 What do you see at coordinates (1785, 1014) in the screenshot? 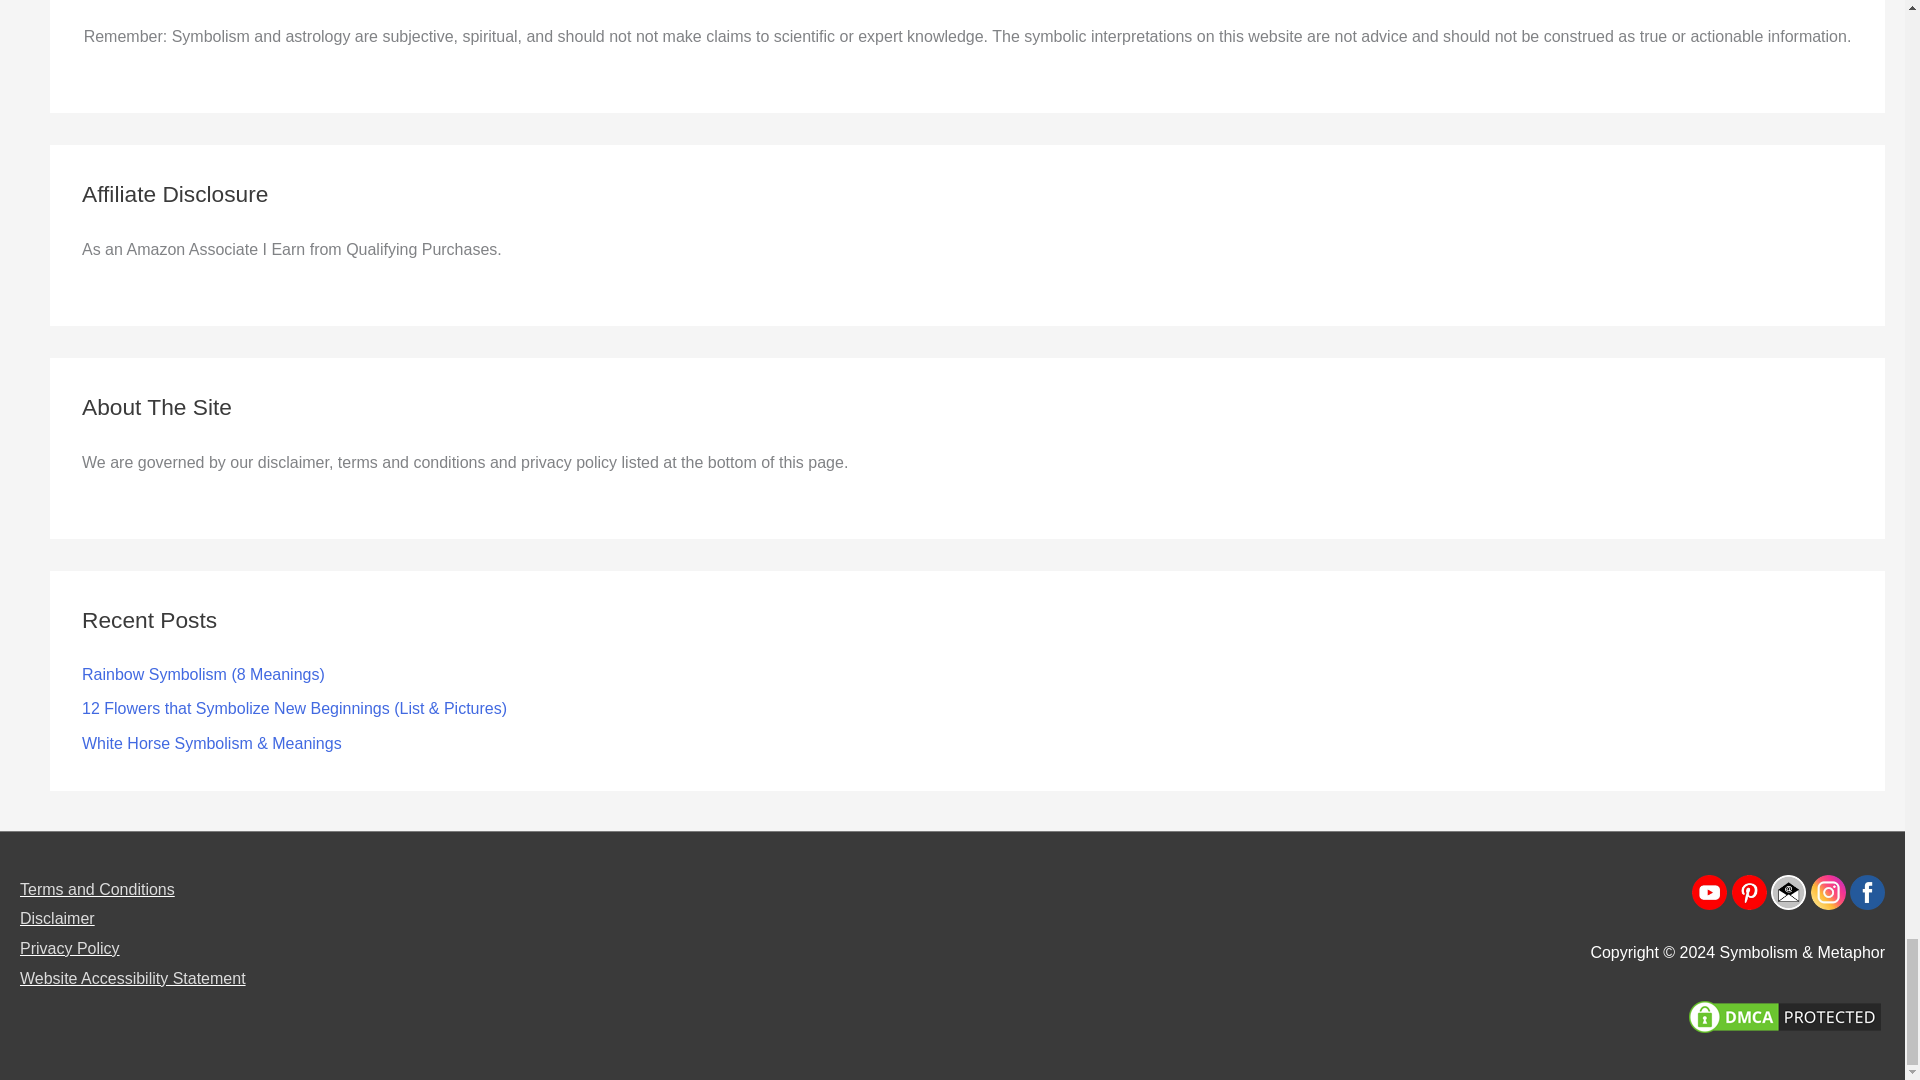
I see `DMCA.com Protection Status` at bounding box center [1785, 1014].